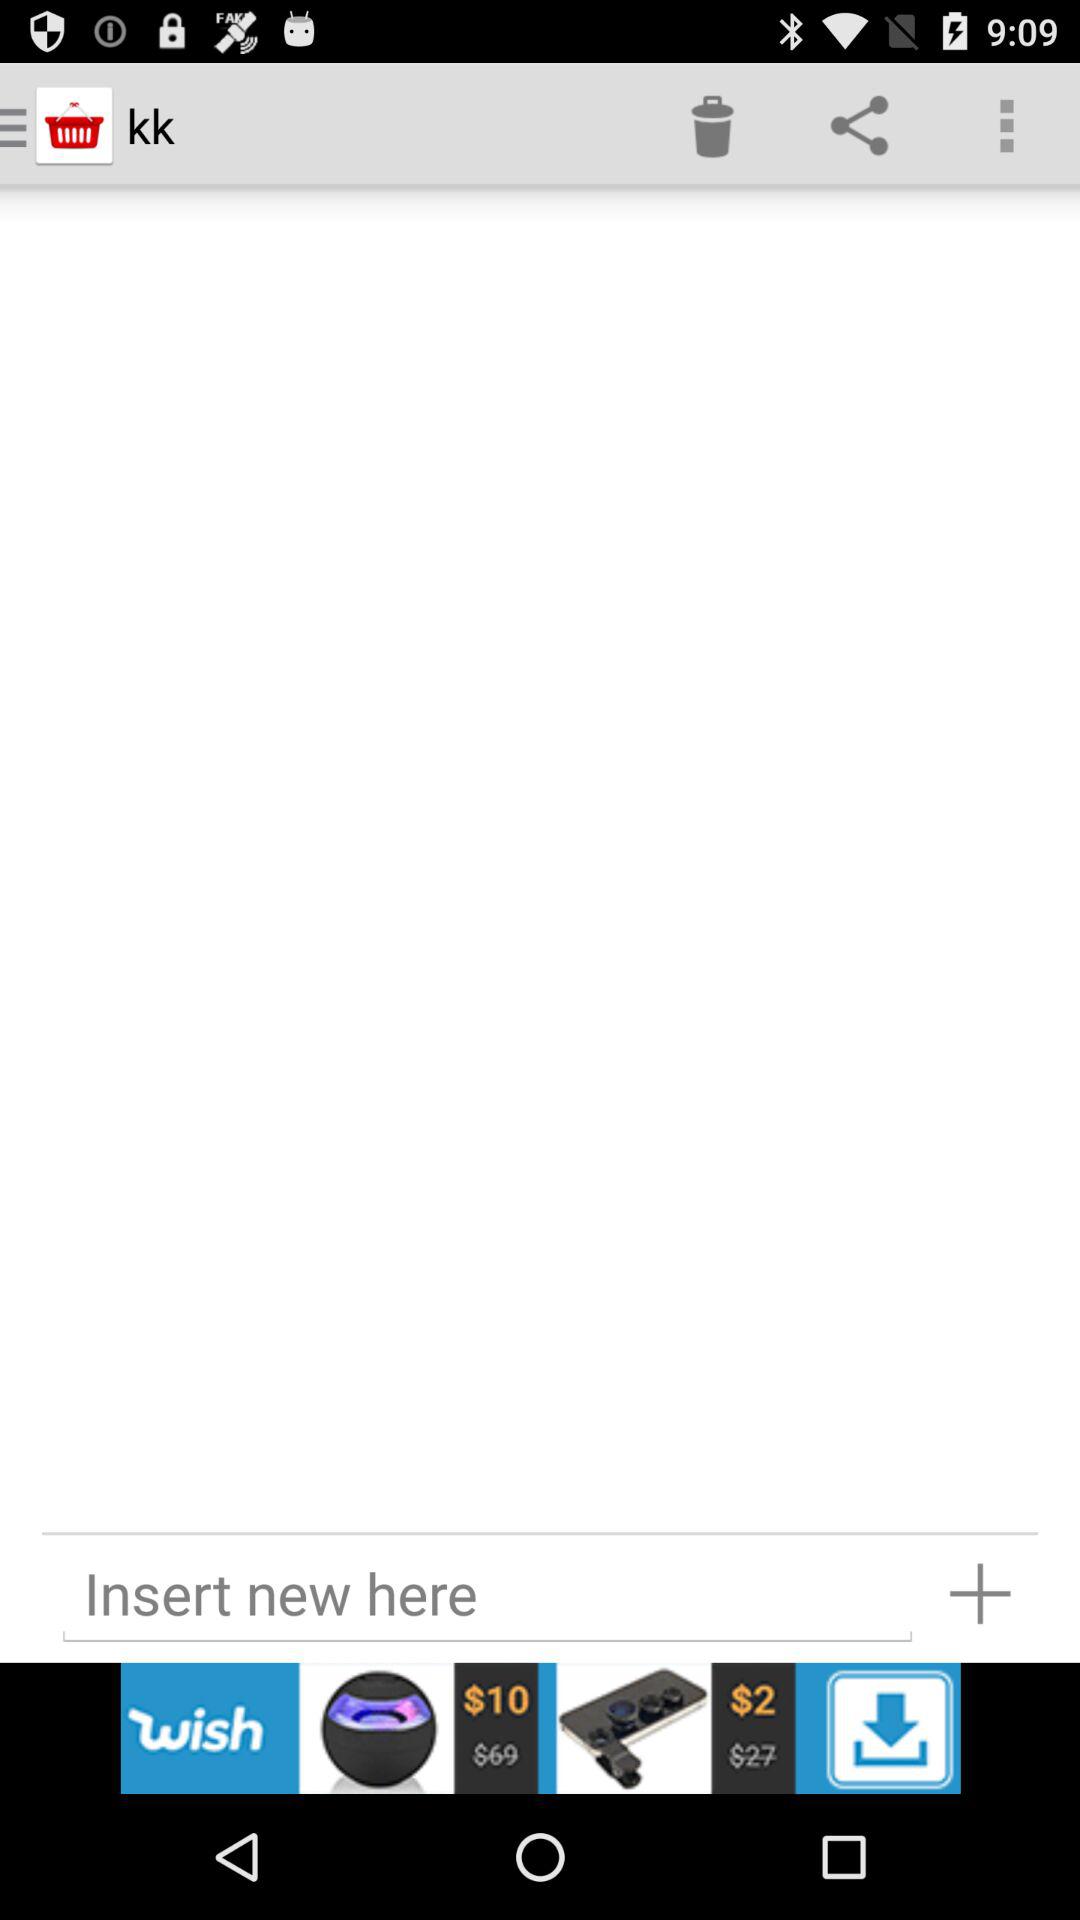 The image size is (1080, 1920). What do you see at coordinates (487, 1594) in the screenshot?
I see `insert new here` at bounding box center [487, 1594].